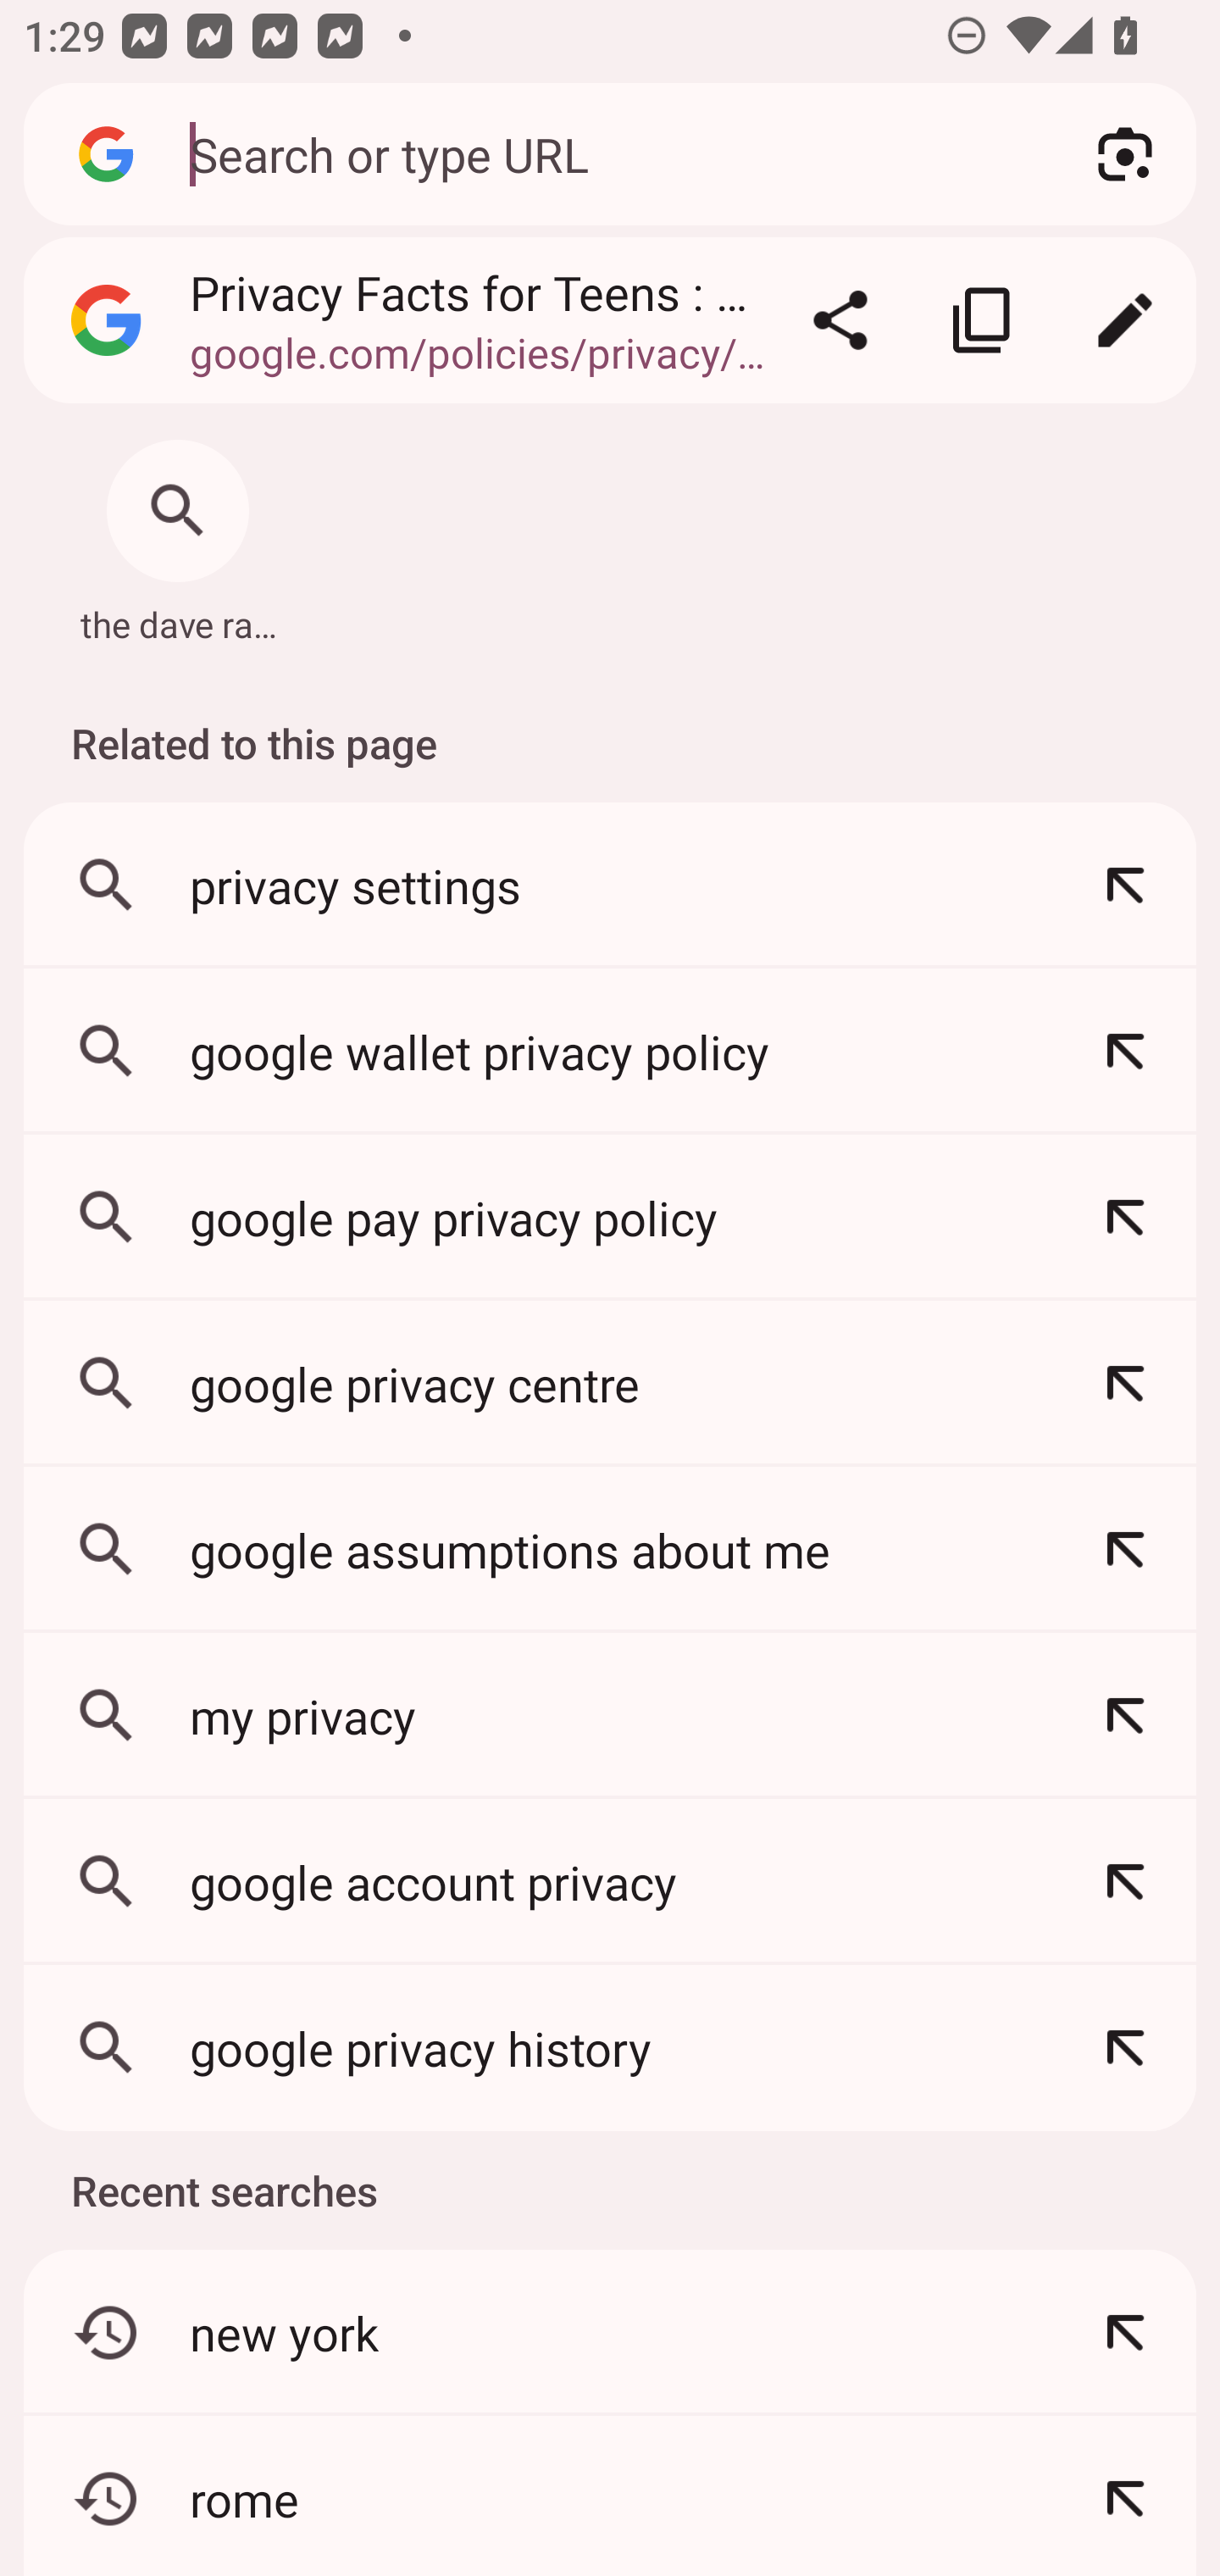 This screenshot has width=1220, height=2576. I want to click on rome Refine: rome, so click(610, 2496).